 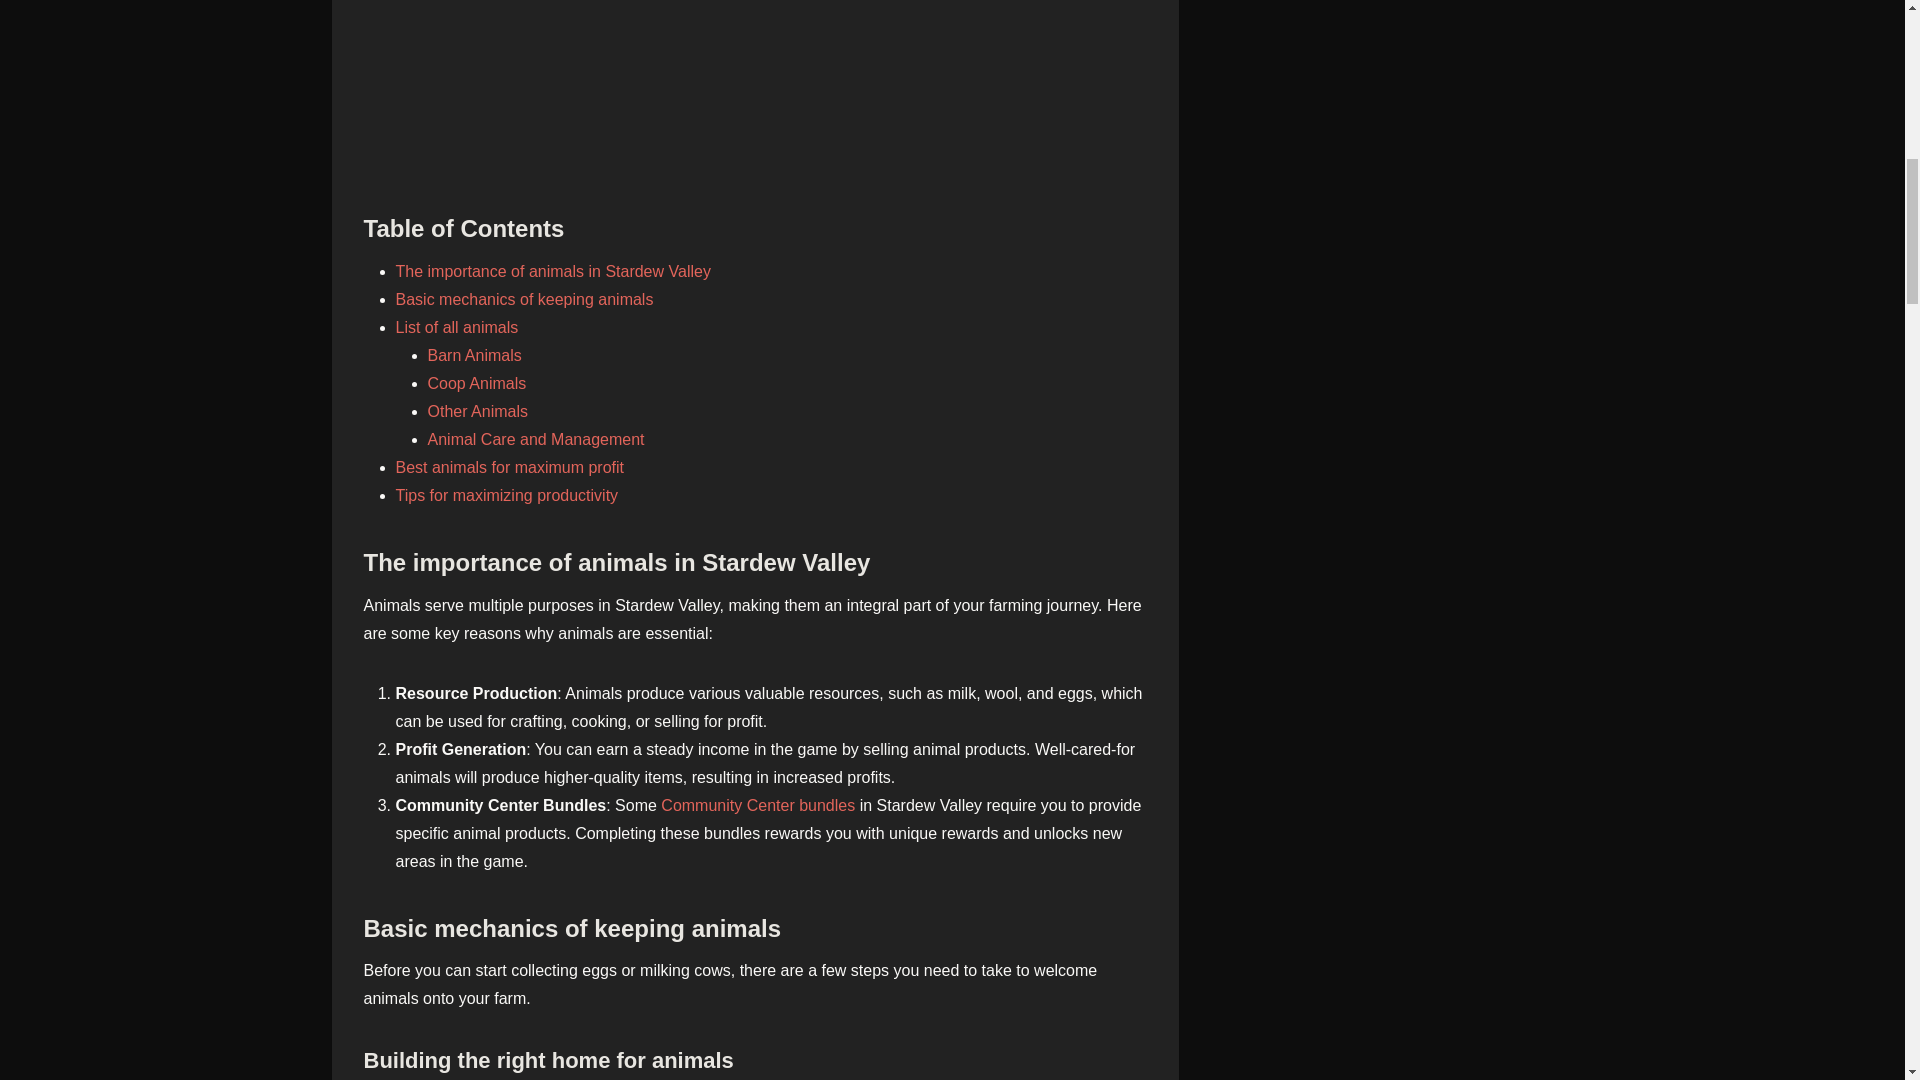 What do you see at coordinates (524, 298) in the screenshot?
I see `Basic mechanics of keeping animals` at bounding box center [524, 298].